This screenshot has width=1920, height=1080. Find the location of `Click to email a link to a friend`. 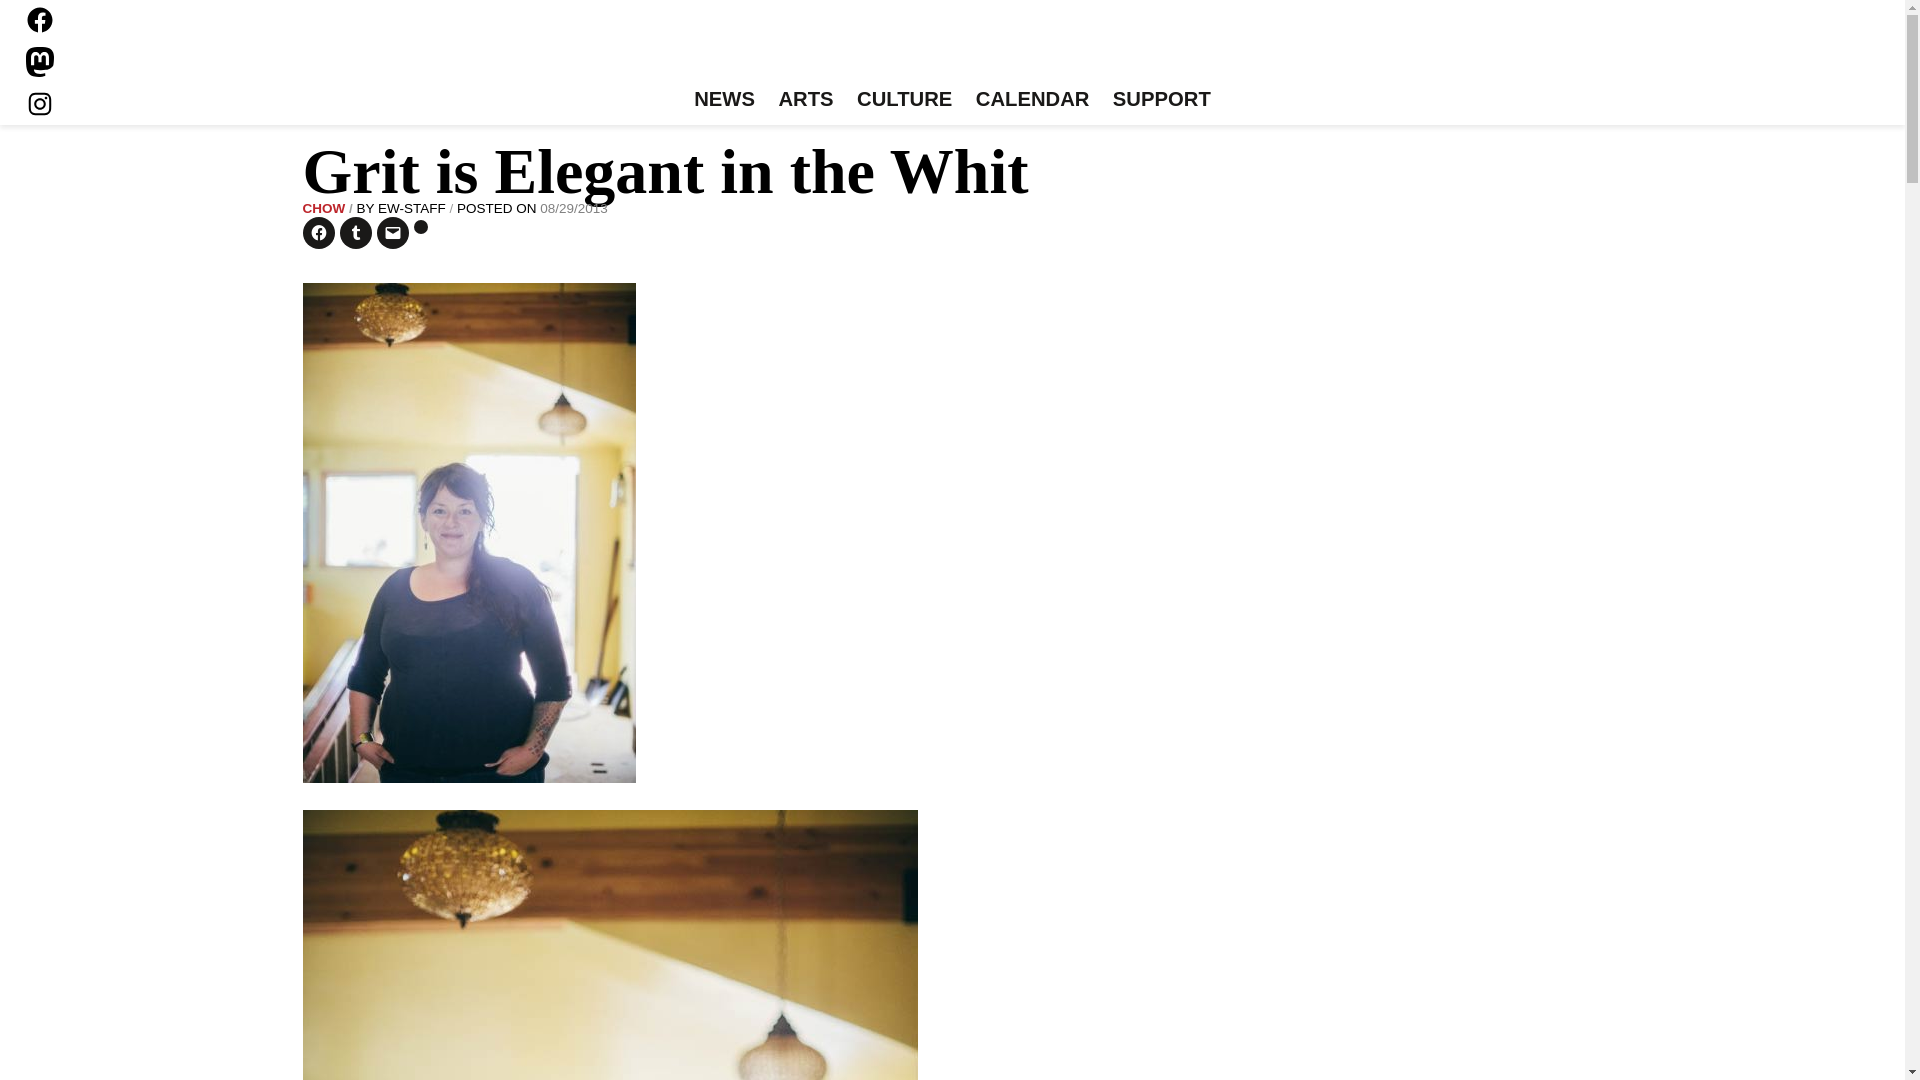

Click to email a link to a friend is located at coordinates (392, 233).